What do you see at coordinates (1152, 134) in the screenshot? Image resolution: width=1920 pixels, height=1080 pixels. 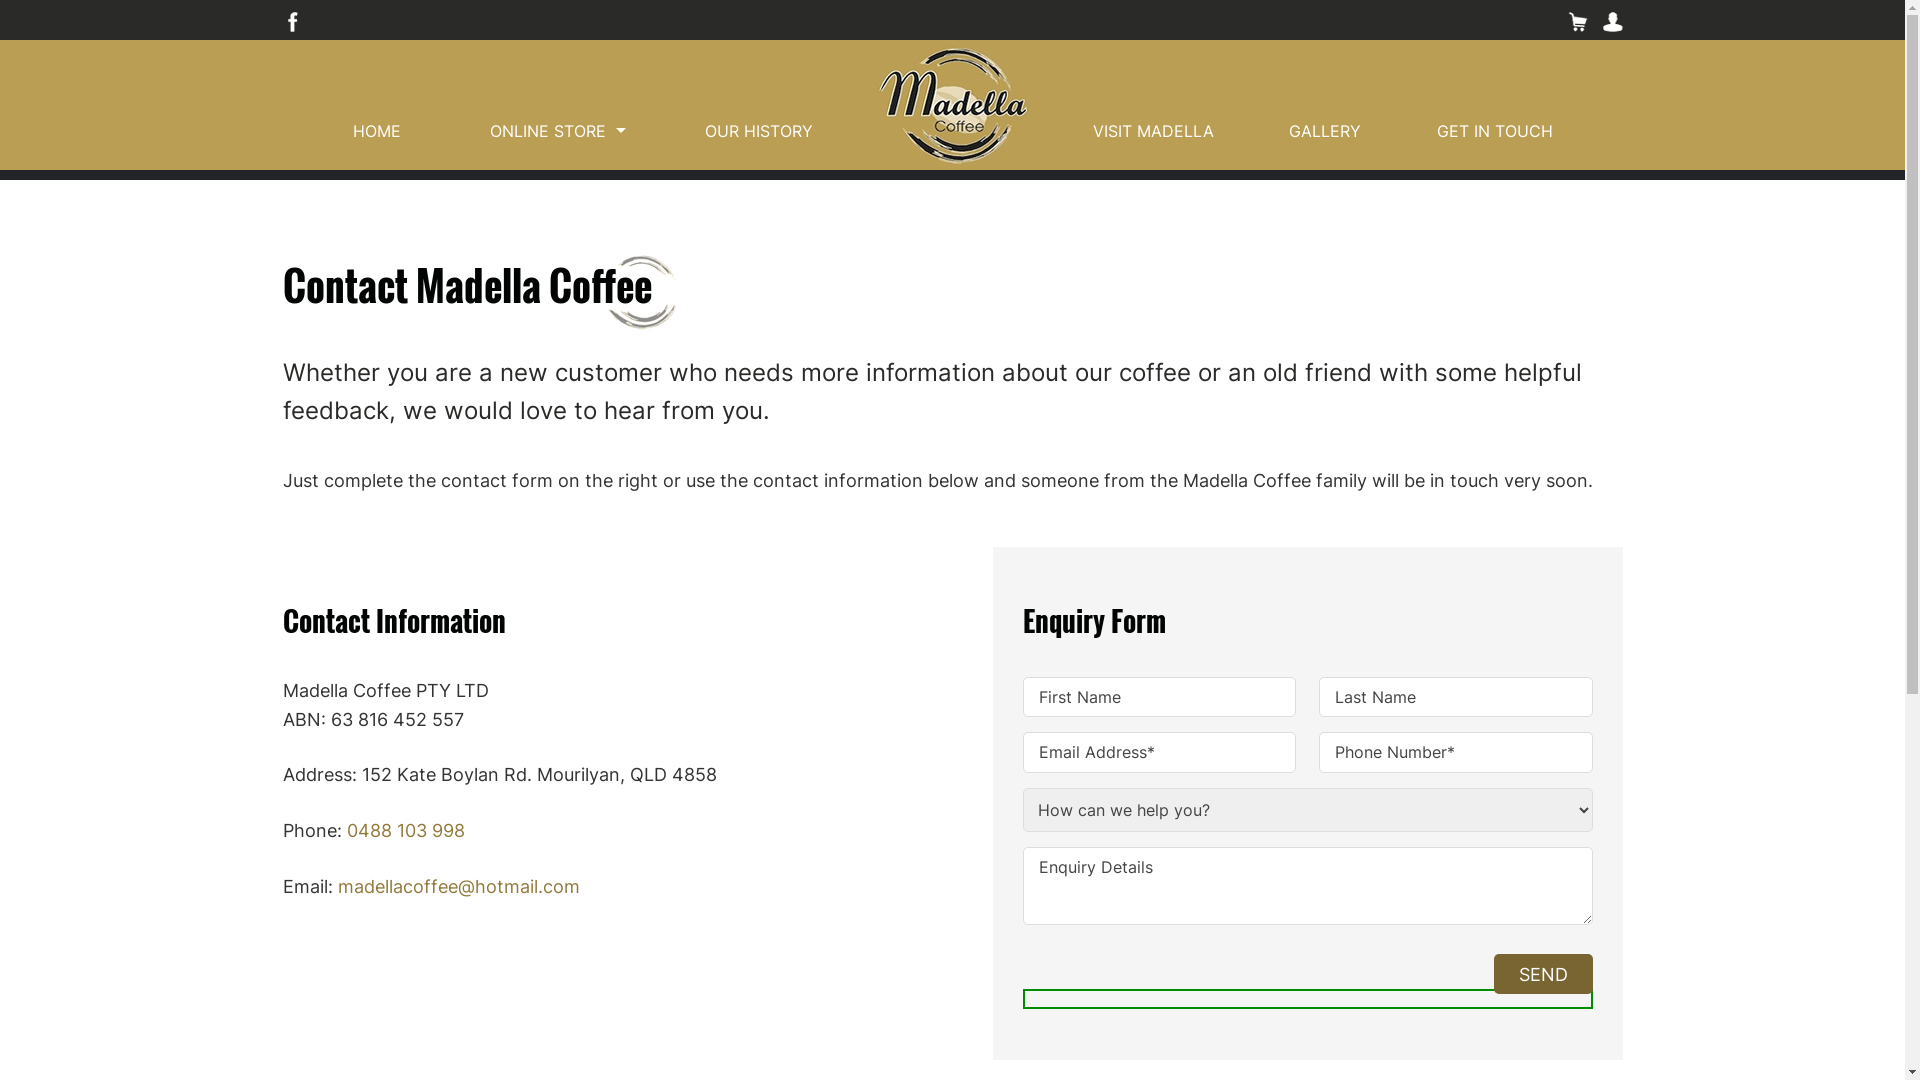 I see `VISIT MADELLA` at bounding box center [1152, 134].